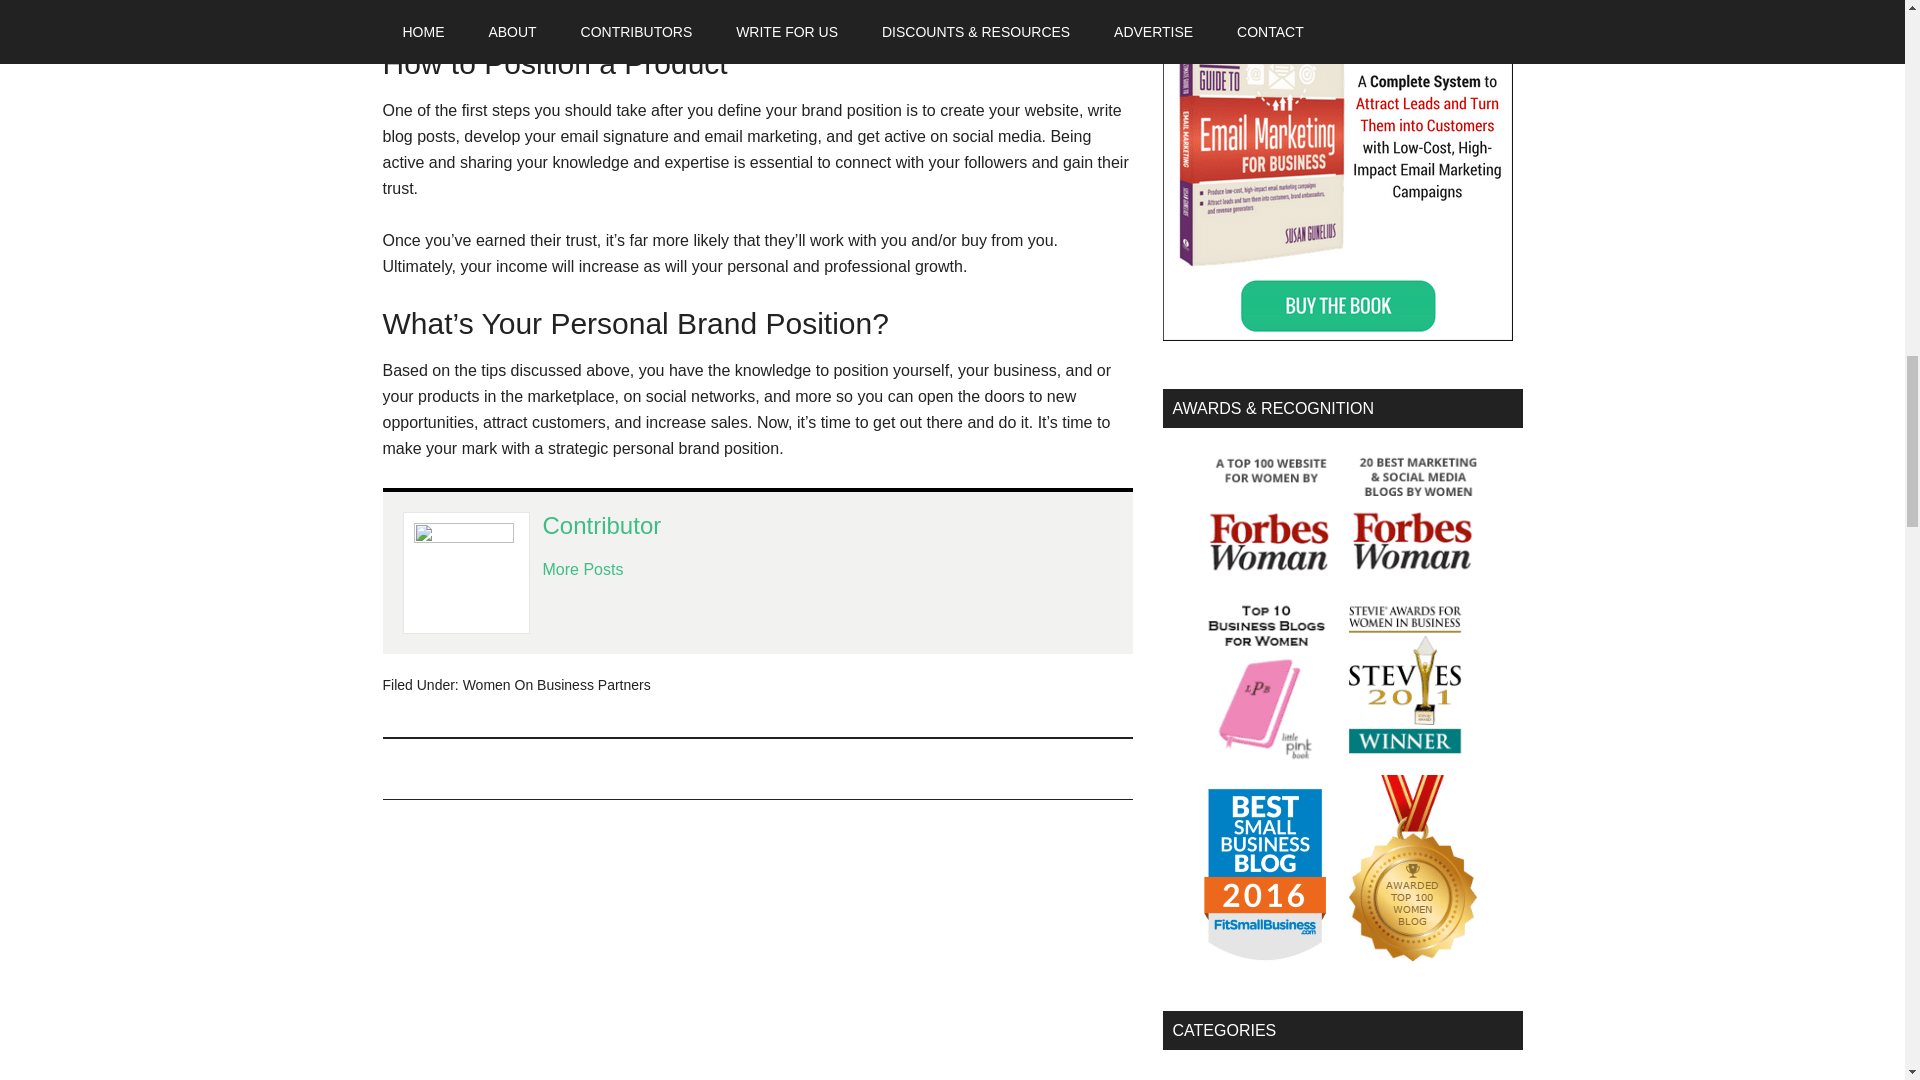 Image resolution: width=1920 pixels, height=1080 pixels. What do you see at coordinates (600, 524) in the screenshot?
I see `Contributor` at bounding box center [600, 524].